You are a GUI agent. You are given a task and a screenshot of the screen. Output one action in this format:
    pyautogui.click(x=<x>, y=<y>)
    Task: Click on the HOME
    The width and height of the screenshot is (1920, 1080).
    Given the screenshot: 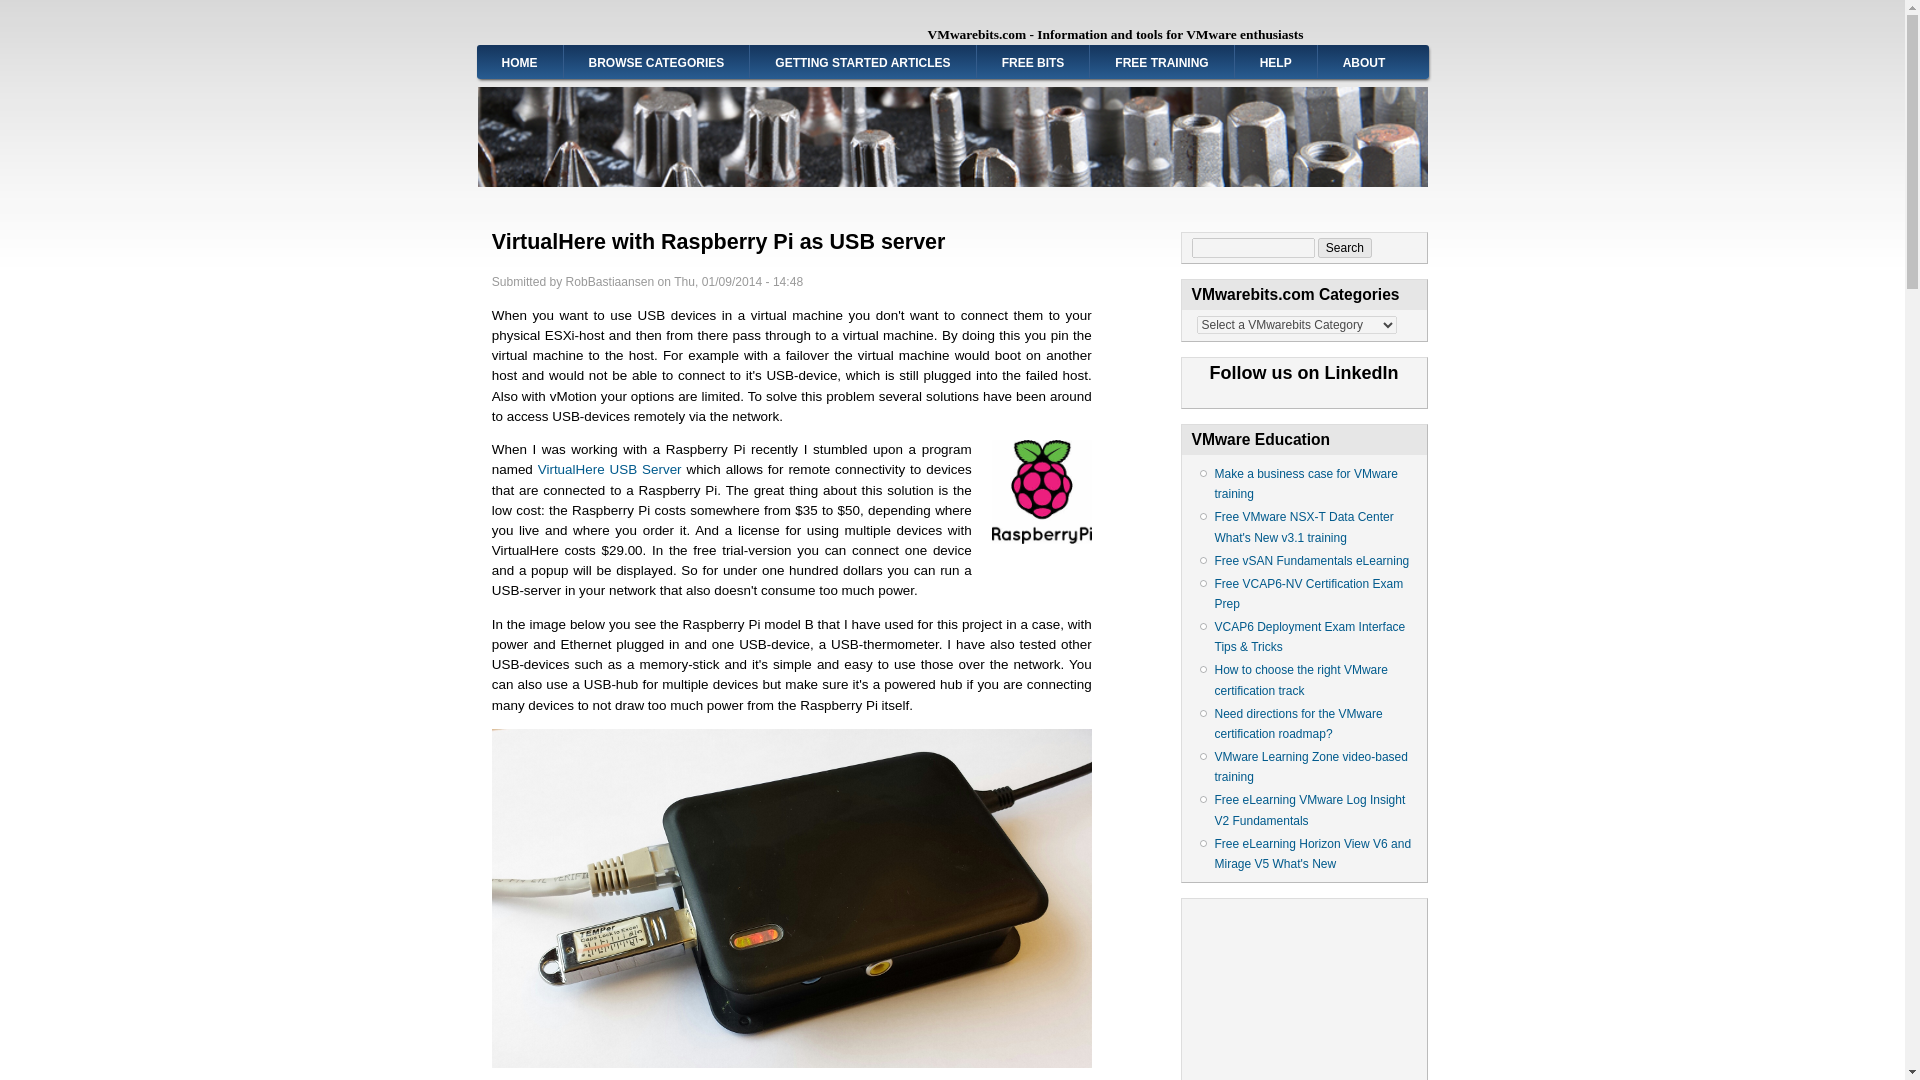 What is the action you would take?
    pyautogui.click(x=519, y=61)
    